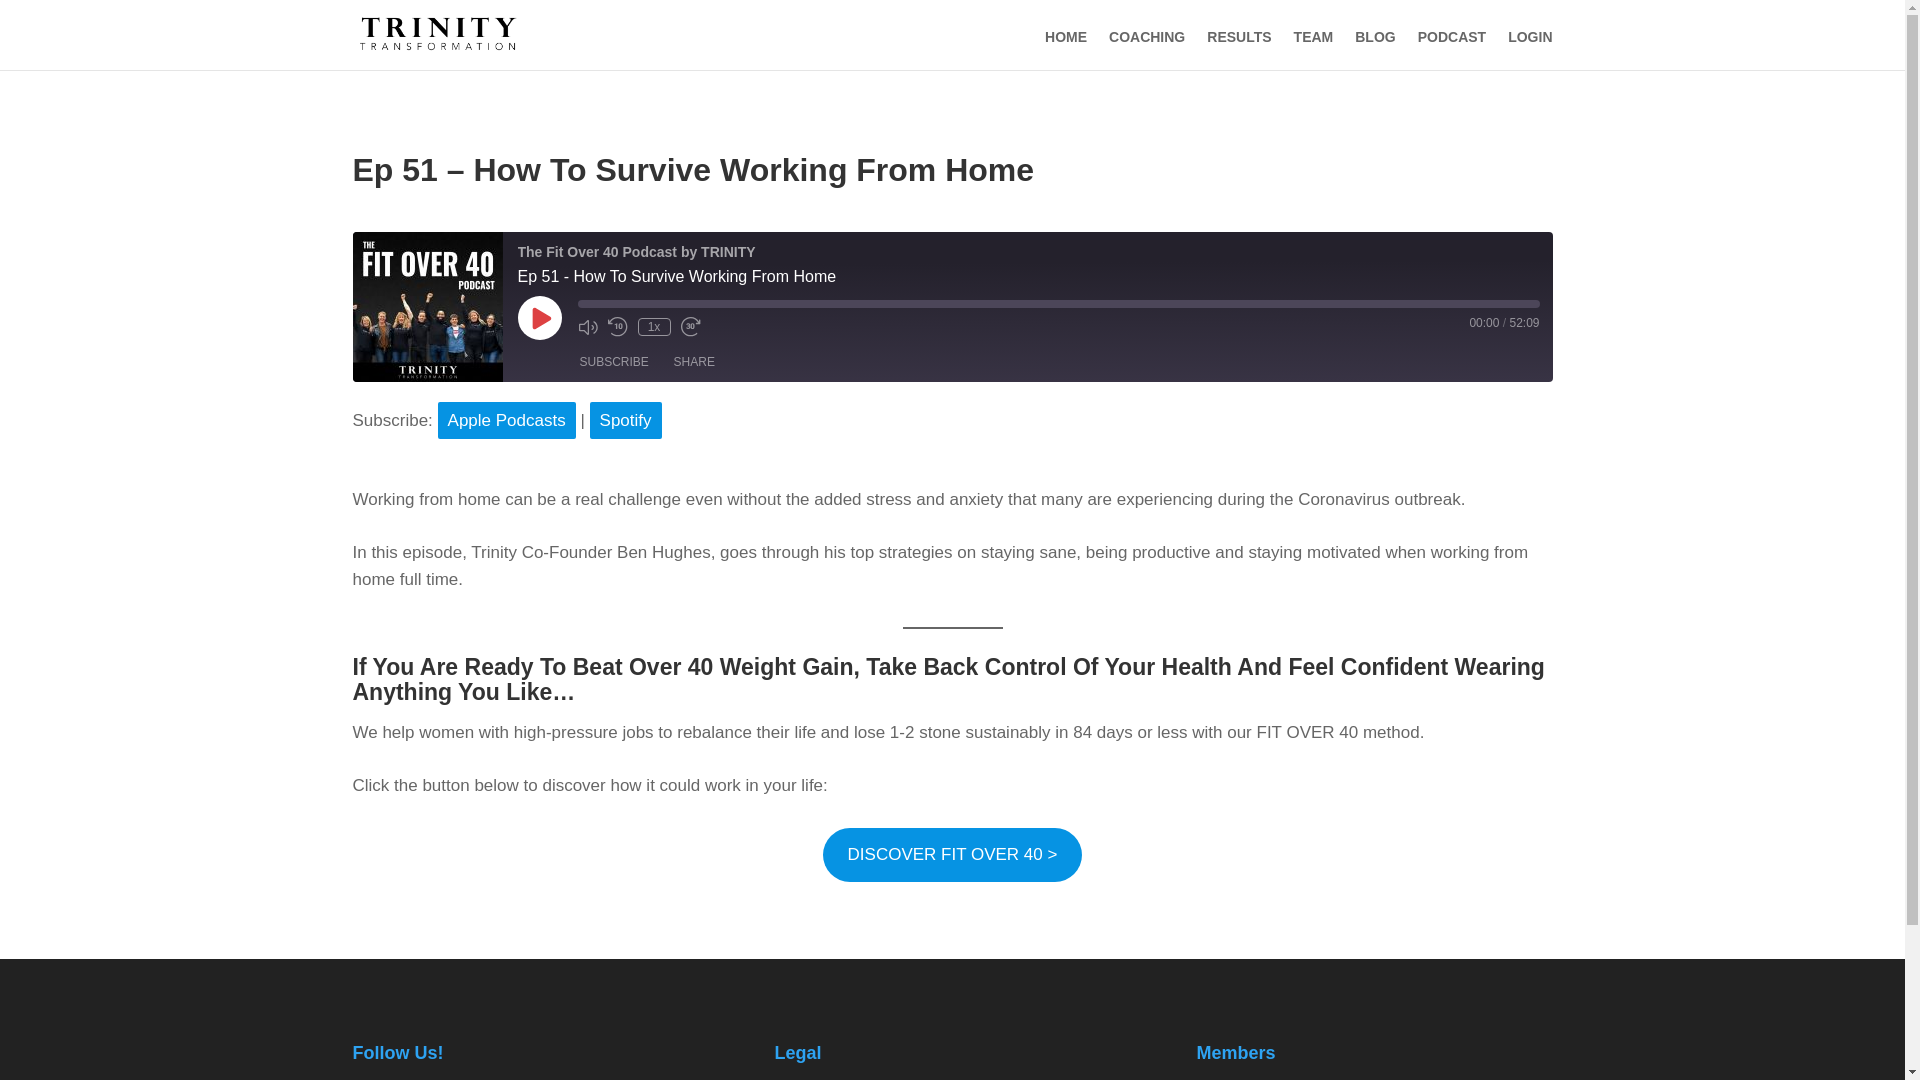 The image size is (1920, 1080). Describe the element at coordinates (540, 318) in the screenshot. I see `Play` at that location.